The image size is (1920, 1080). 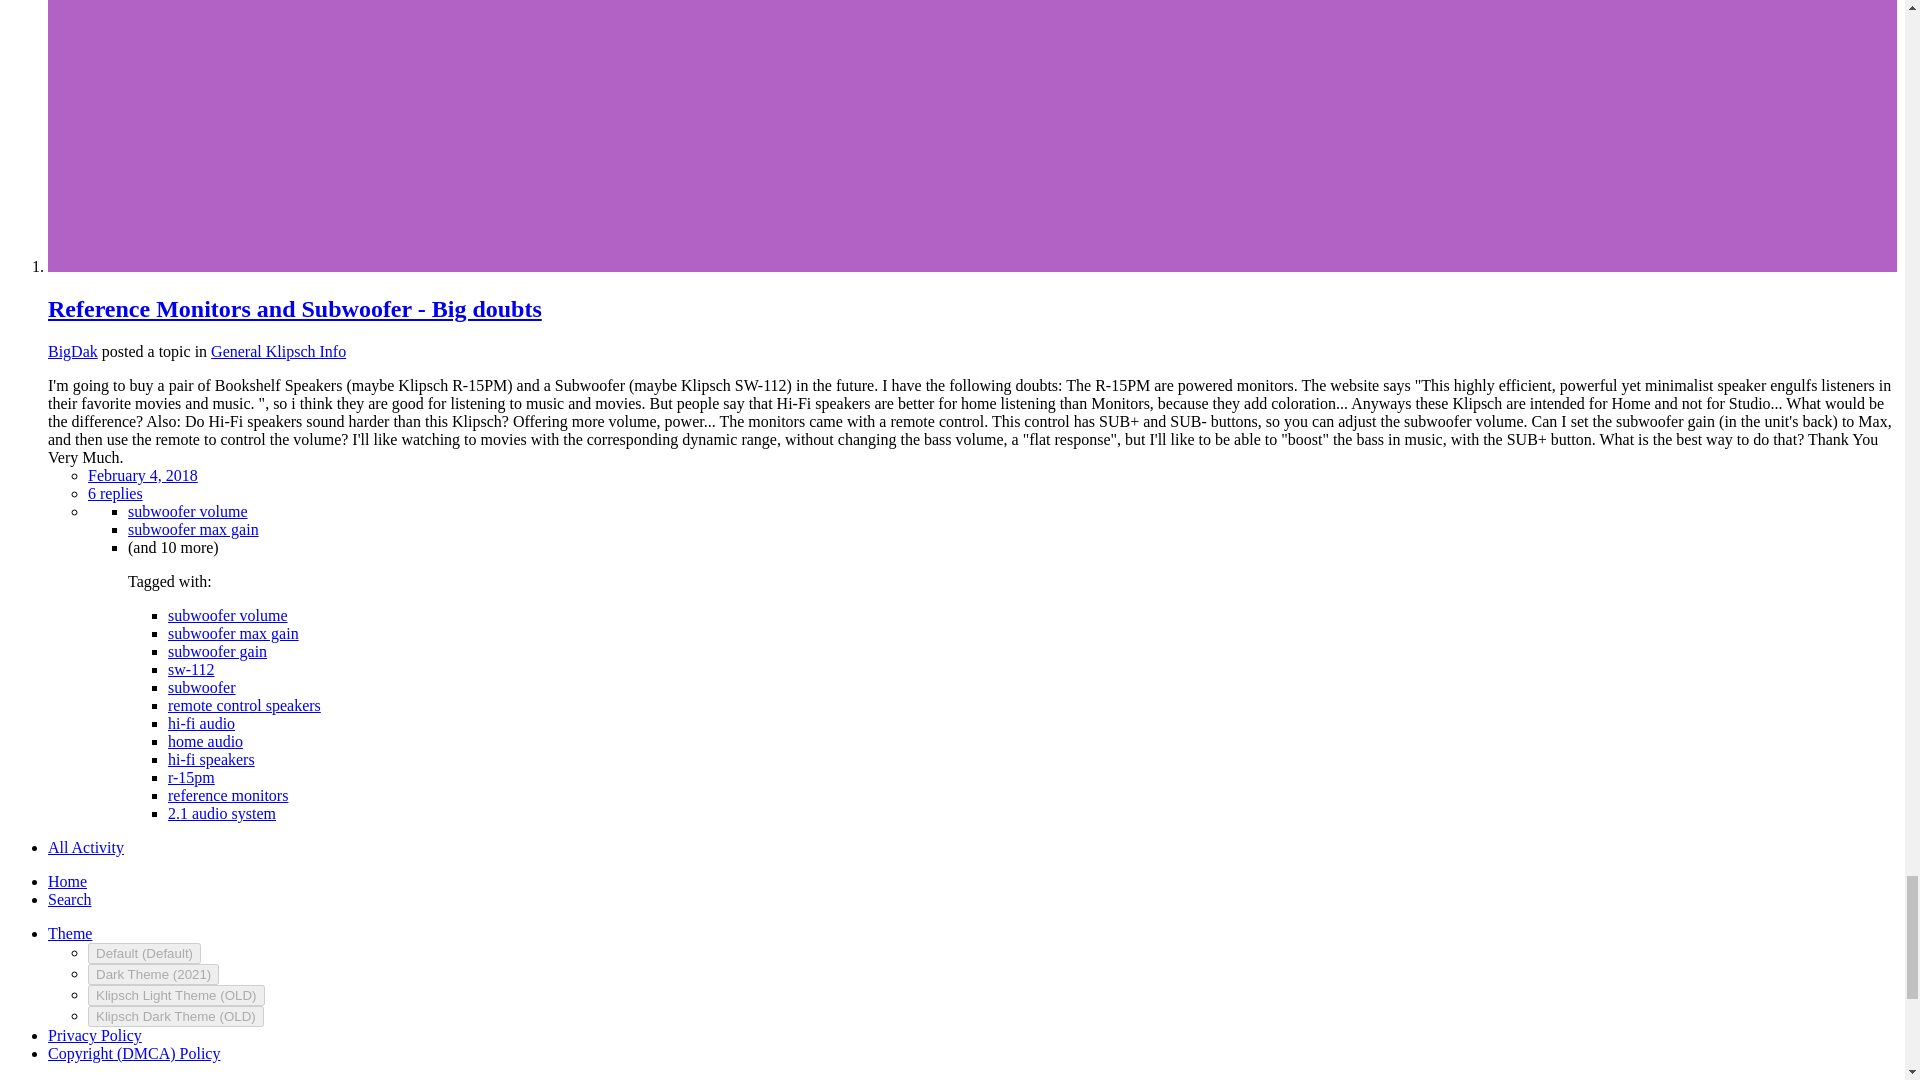 I want to click on Find other content tagged with 'subwoofer', so click(x=202, y=687).